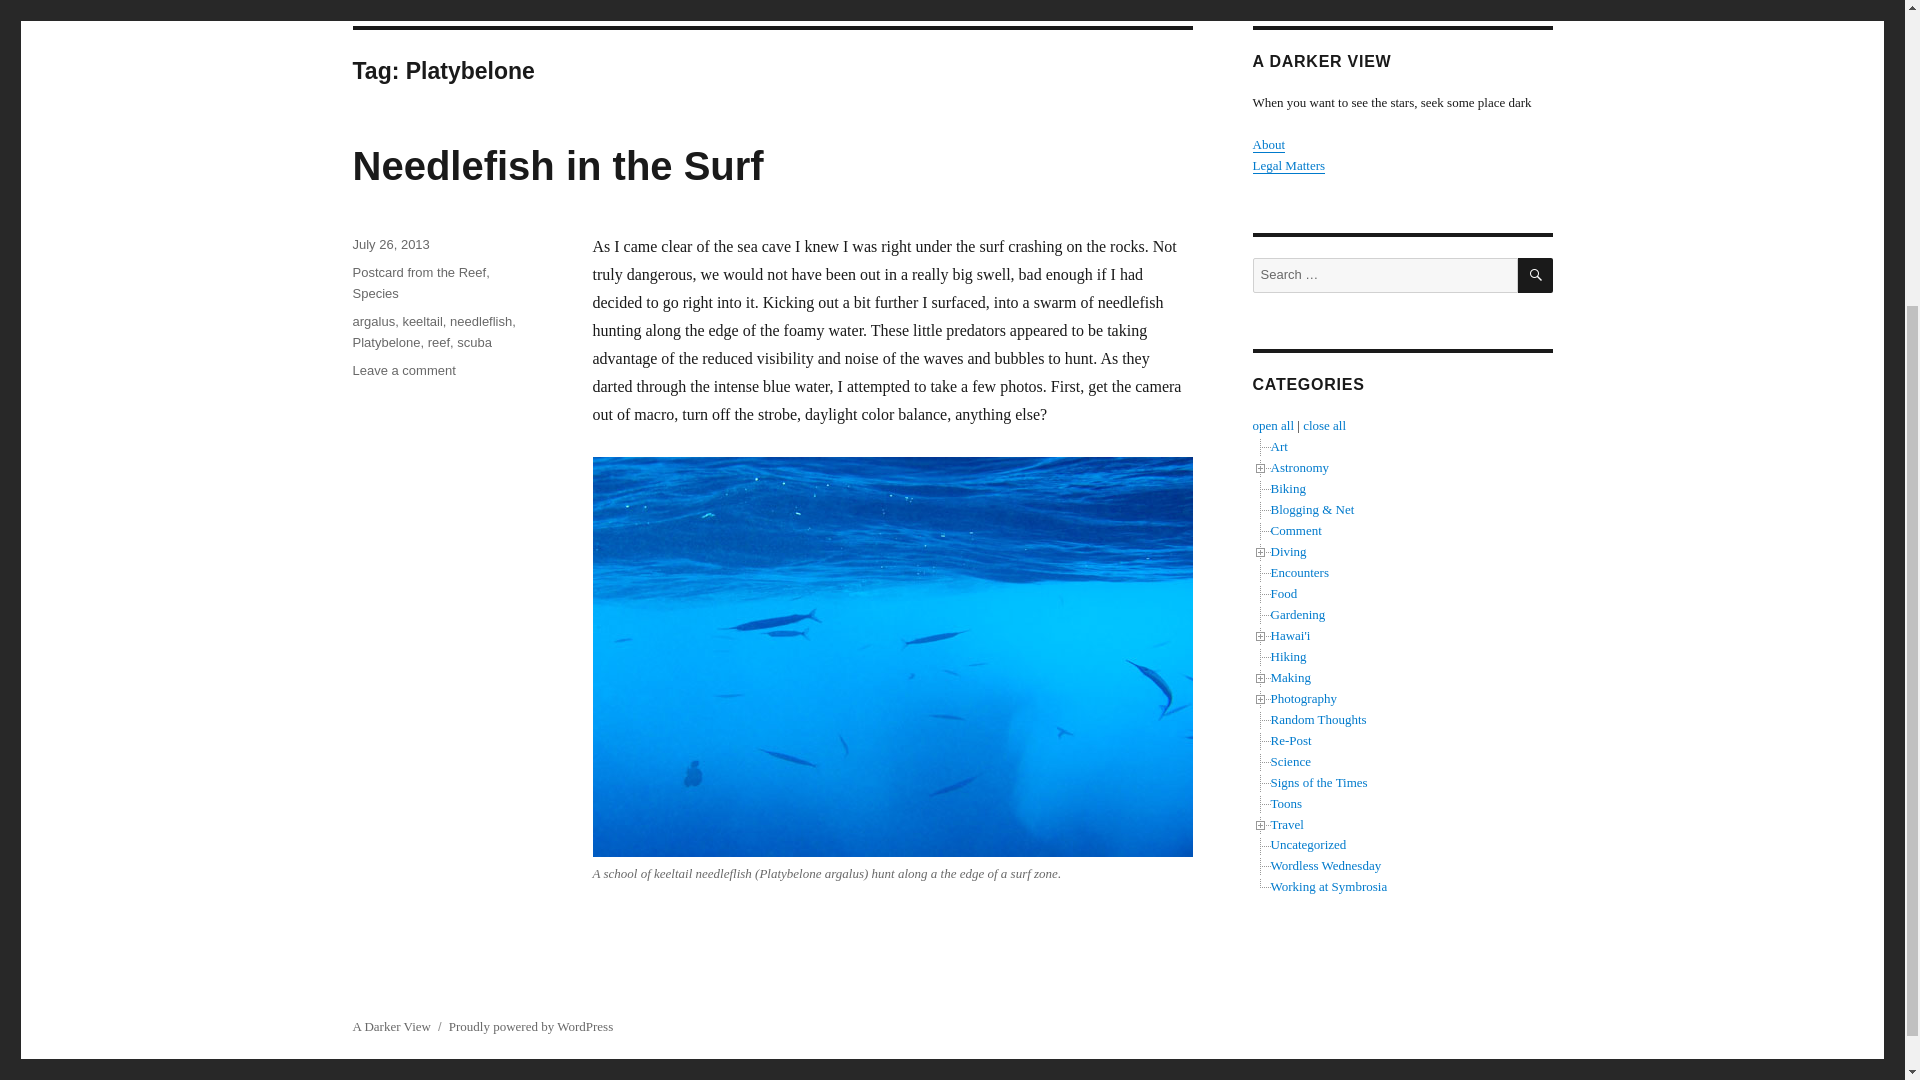 The image size is (1920, 1080). Describe the element at coordinates (1288, 164) in the screenshot. I see `Species` at that location.